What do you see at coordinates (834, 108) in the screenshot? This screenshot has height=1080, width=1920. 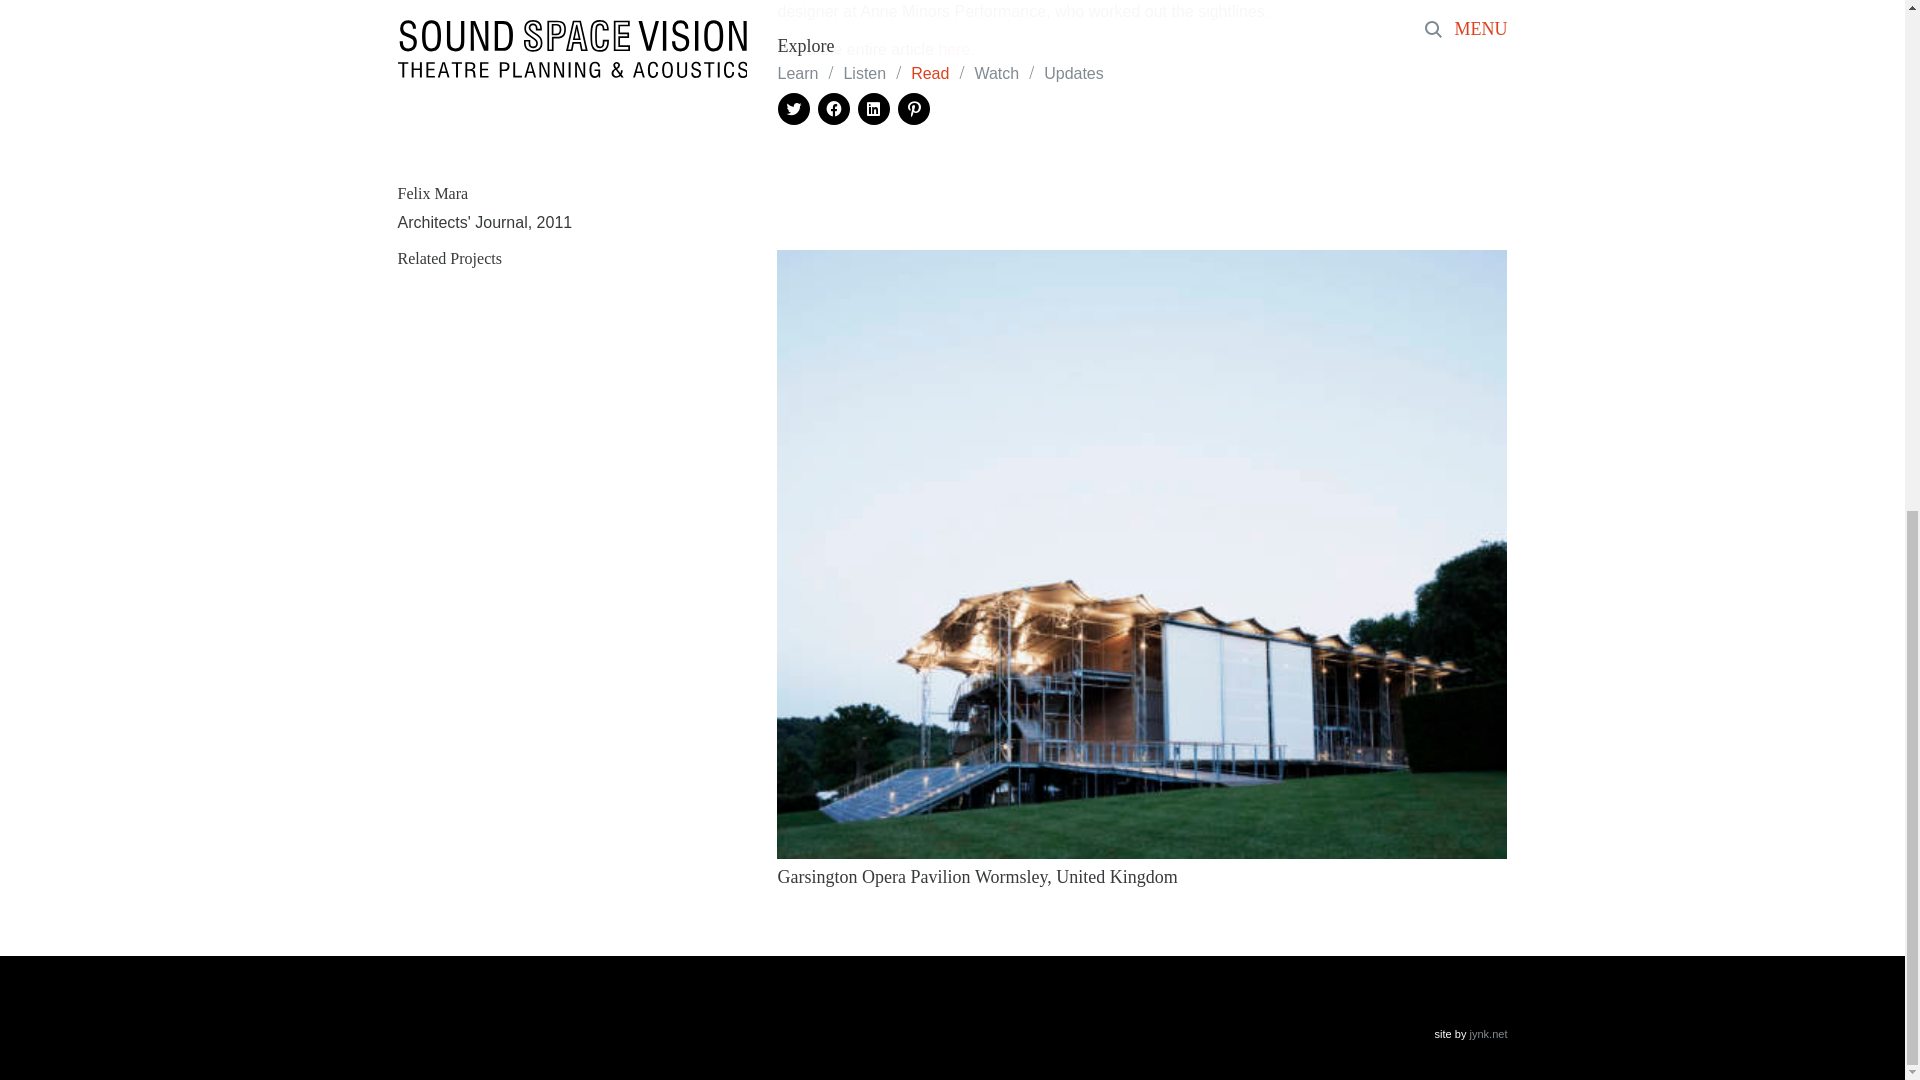 I see `Click to share on Facebook` at bounding box center [834, 108].